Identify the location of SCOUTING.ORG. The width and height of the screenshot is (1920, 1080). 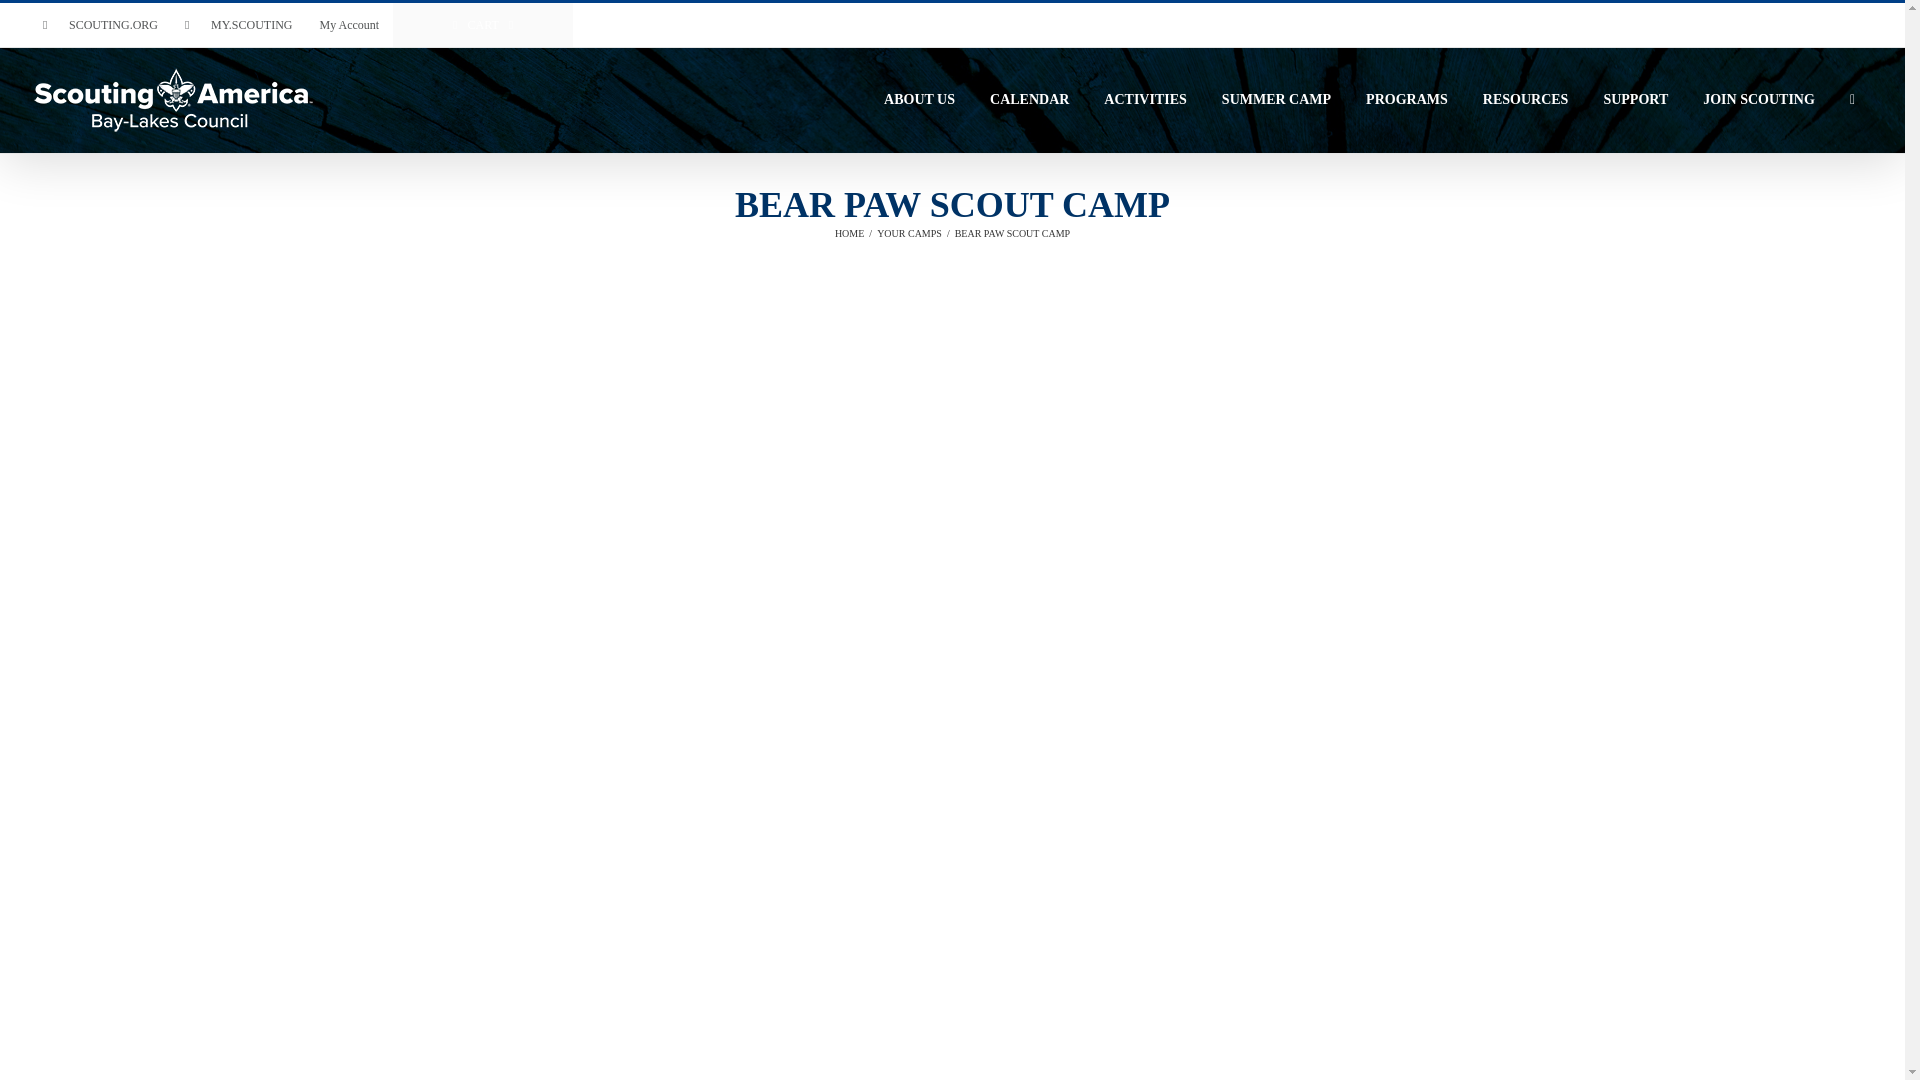
(100, 25).